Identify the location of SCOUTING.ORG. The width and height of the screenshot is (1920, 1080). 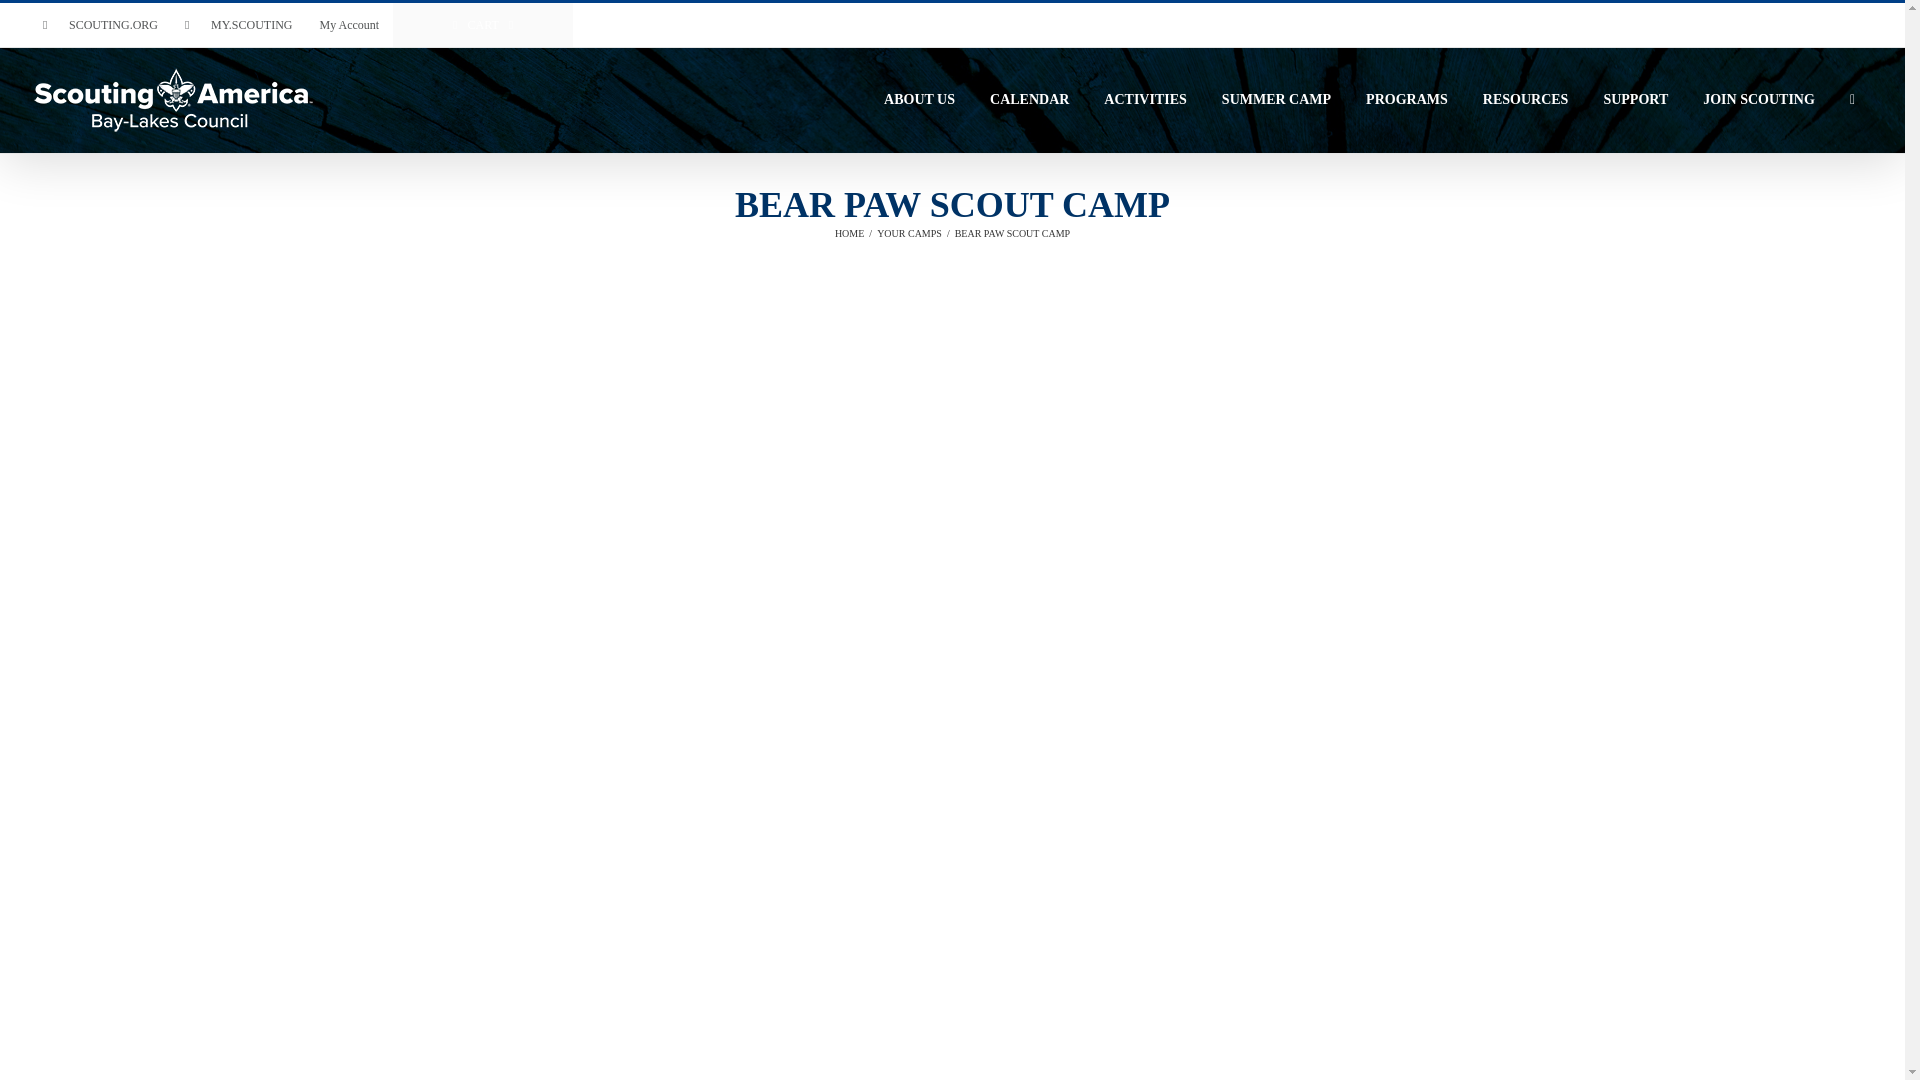
(100, 25).